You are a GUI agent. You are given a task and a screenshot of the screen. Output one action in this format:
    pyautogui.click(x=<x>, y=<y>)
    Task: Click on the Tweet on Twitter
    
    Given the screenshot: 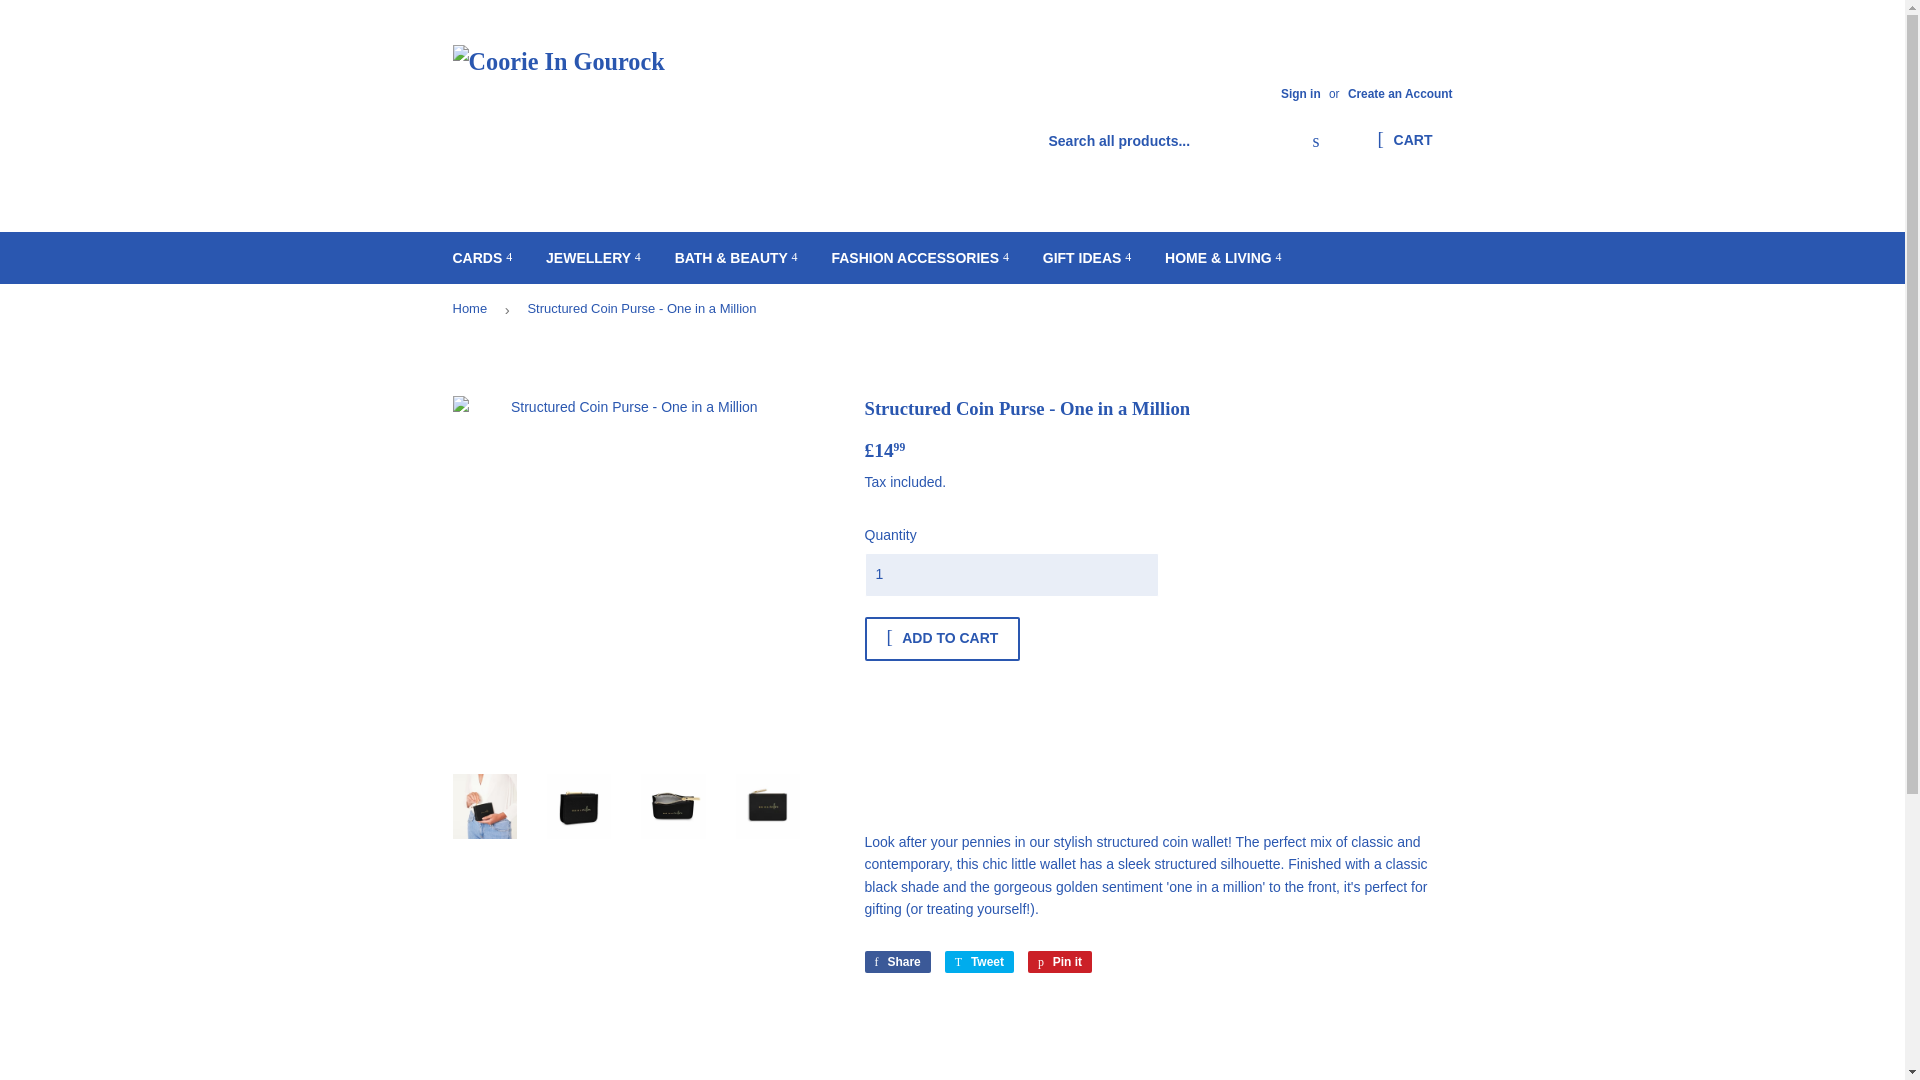 What is the action you would take?
    pyautogui.click(x=978, y=962)
    